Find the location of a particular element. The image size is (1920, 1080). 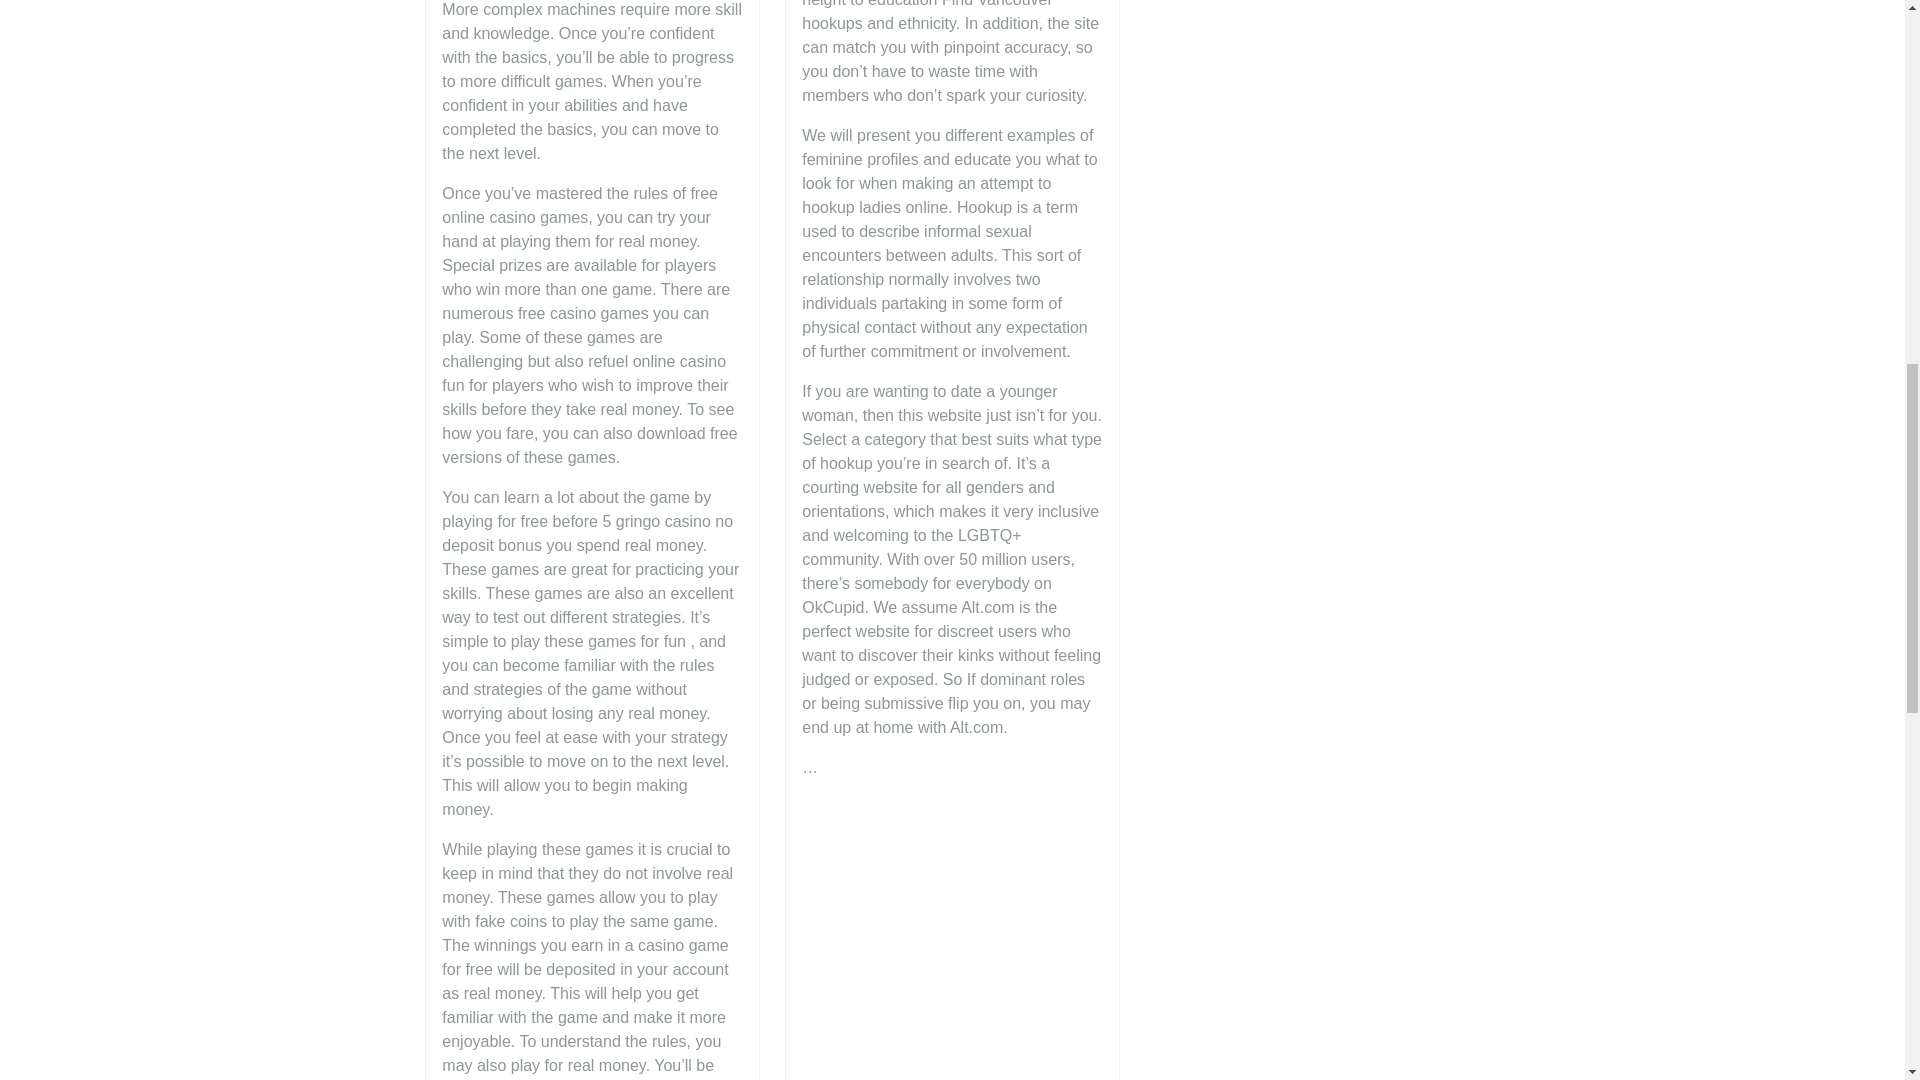

Find Vancouver hookups is located at coordinates (927, 16).